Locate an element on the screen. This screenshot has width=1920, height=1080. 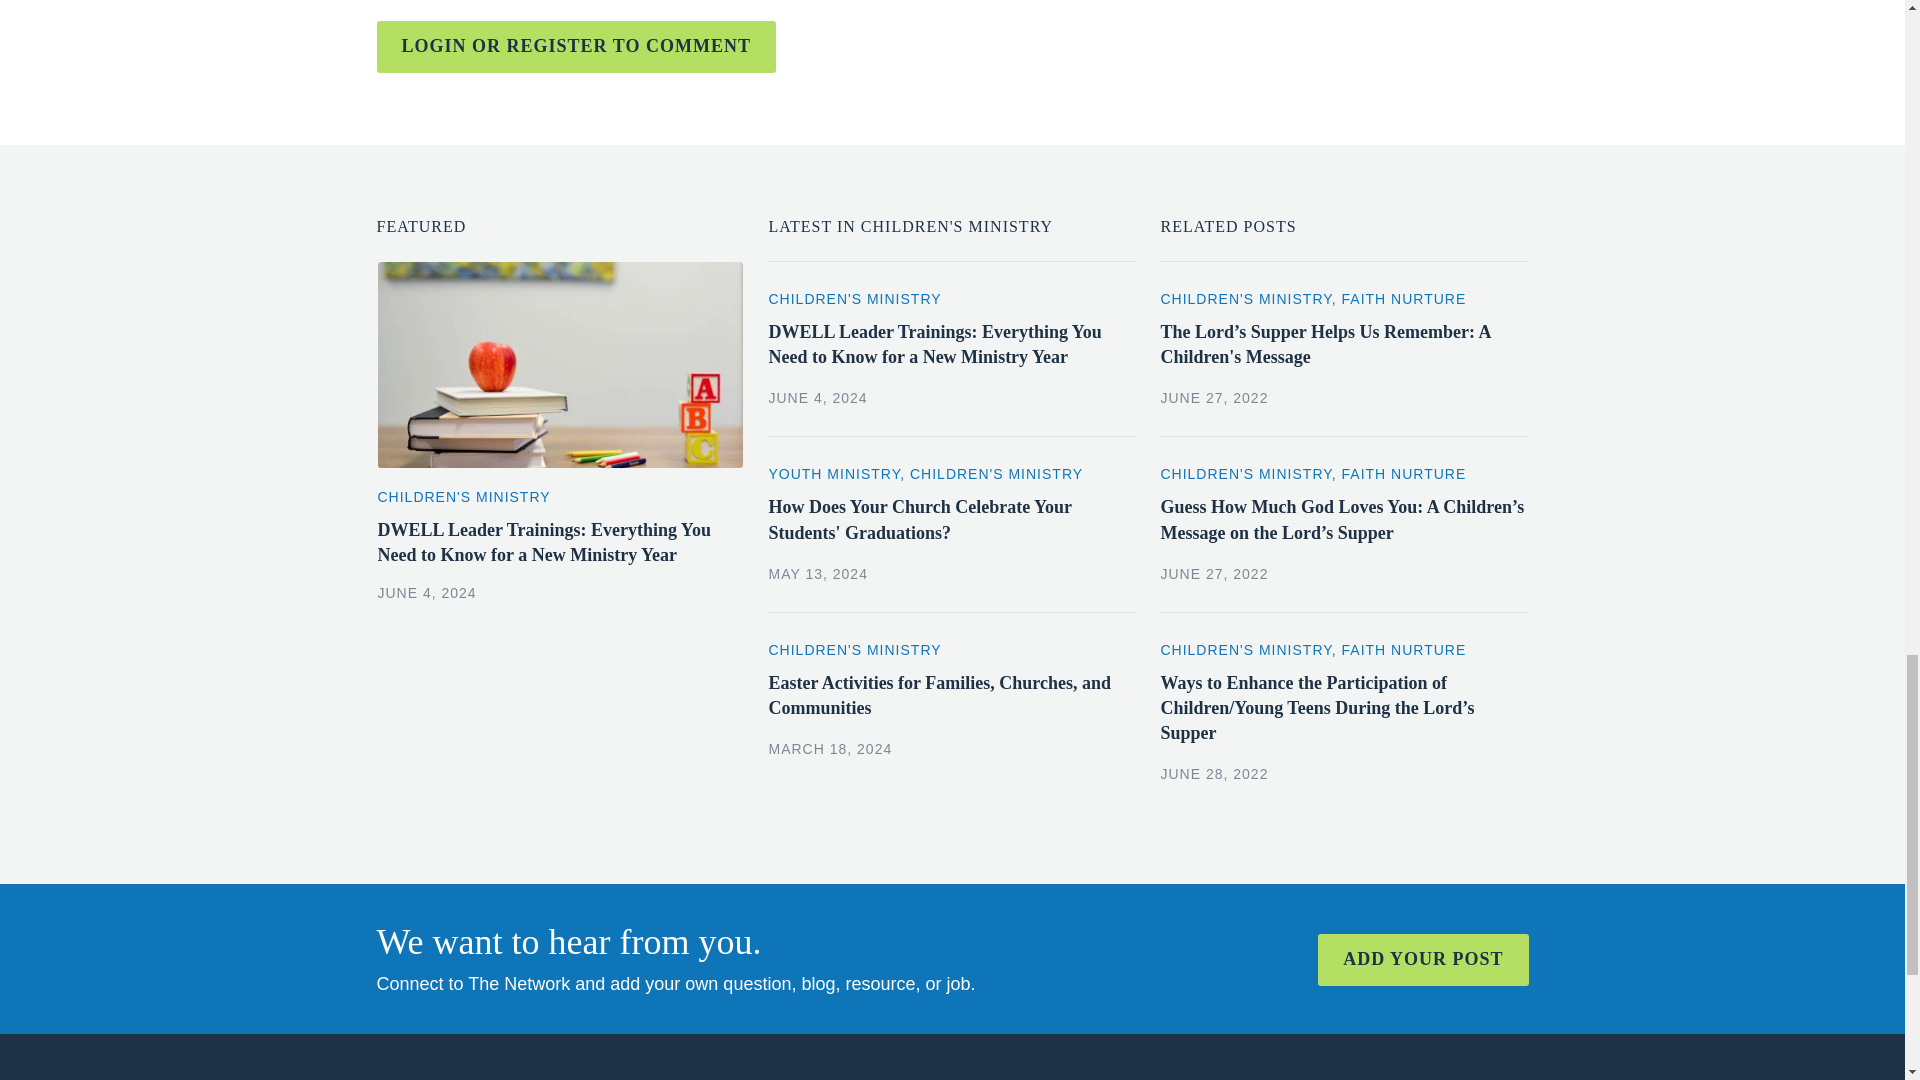
Photo by Element5 Digital on Unsplash is located at coordinates (561, 364).